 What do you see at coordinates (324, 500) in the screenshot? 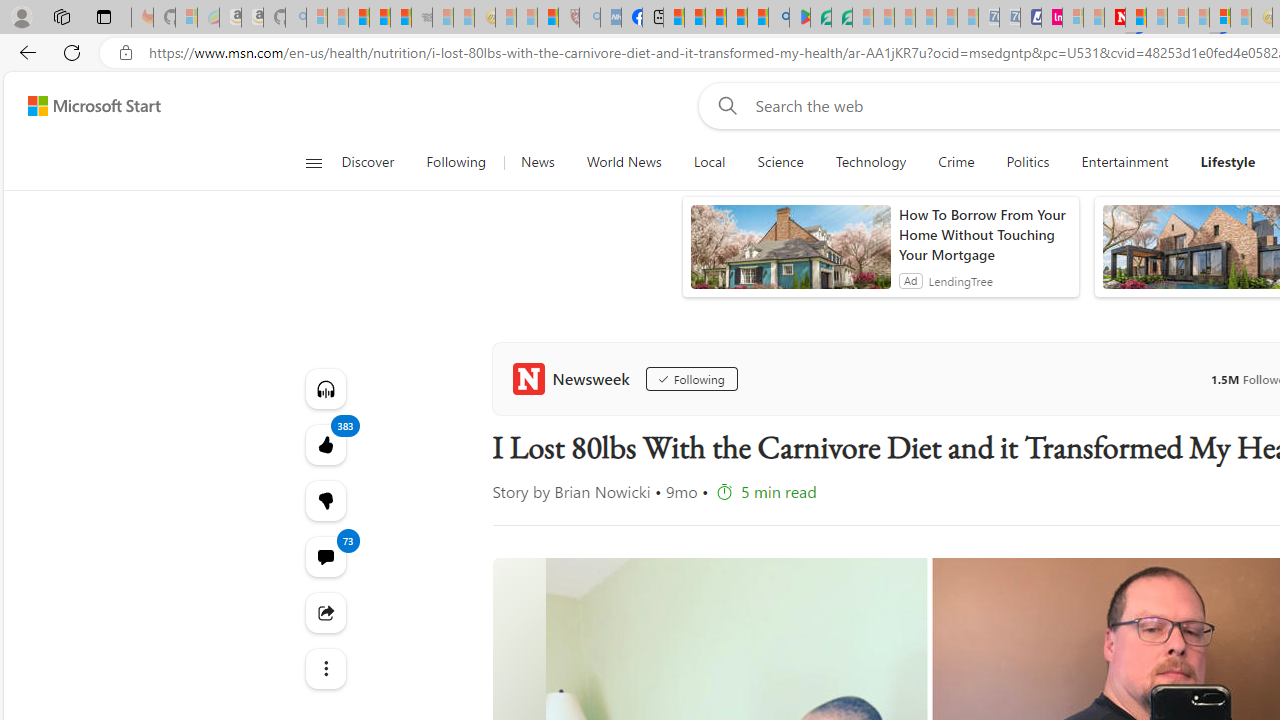
I see `383` at bounding box center [324, 500].